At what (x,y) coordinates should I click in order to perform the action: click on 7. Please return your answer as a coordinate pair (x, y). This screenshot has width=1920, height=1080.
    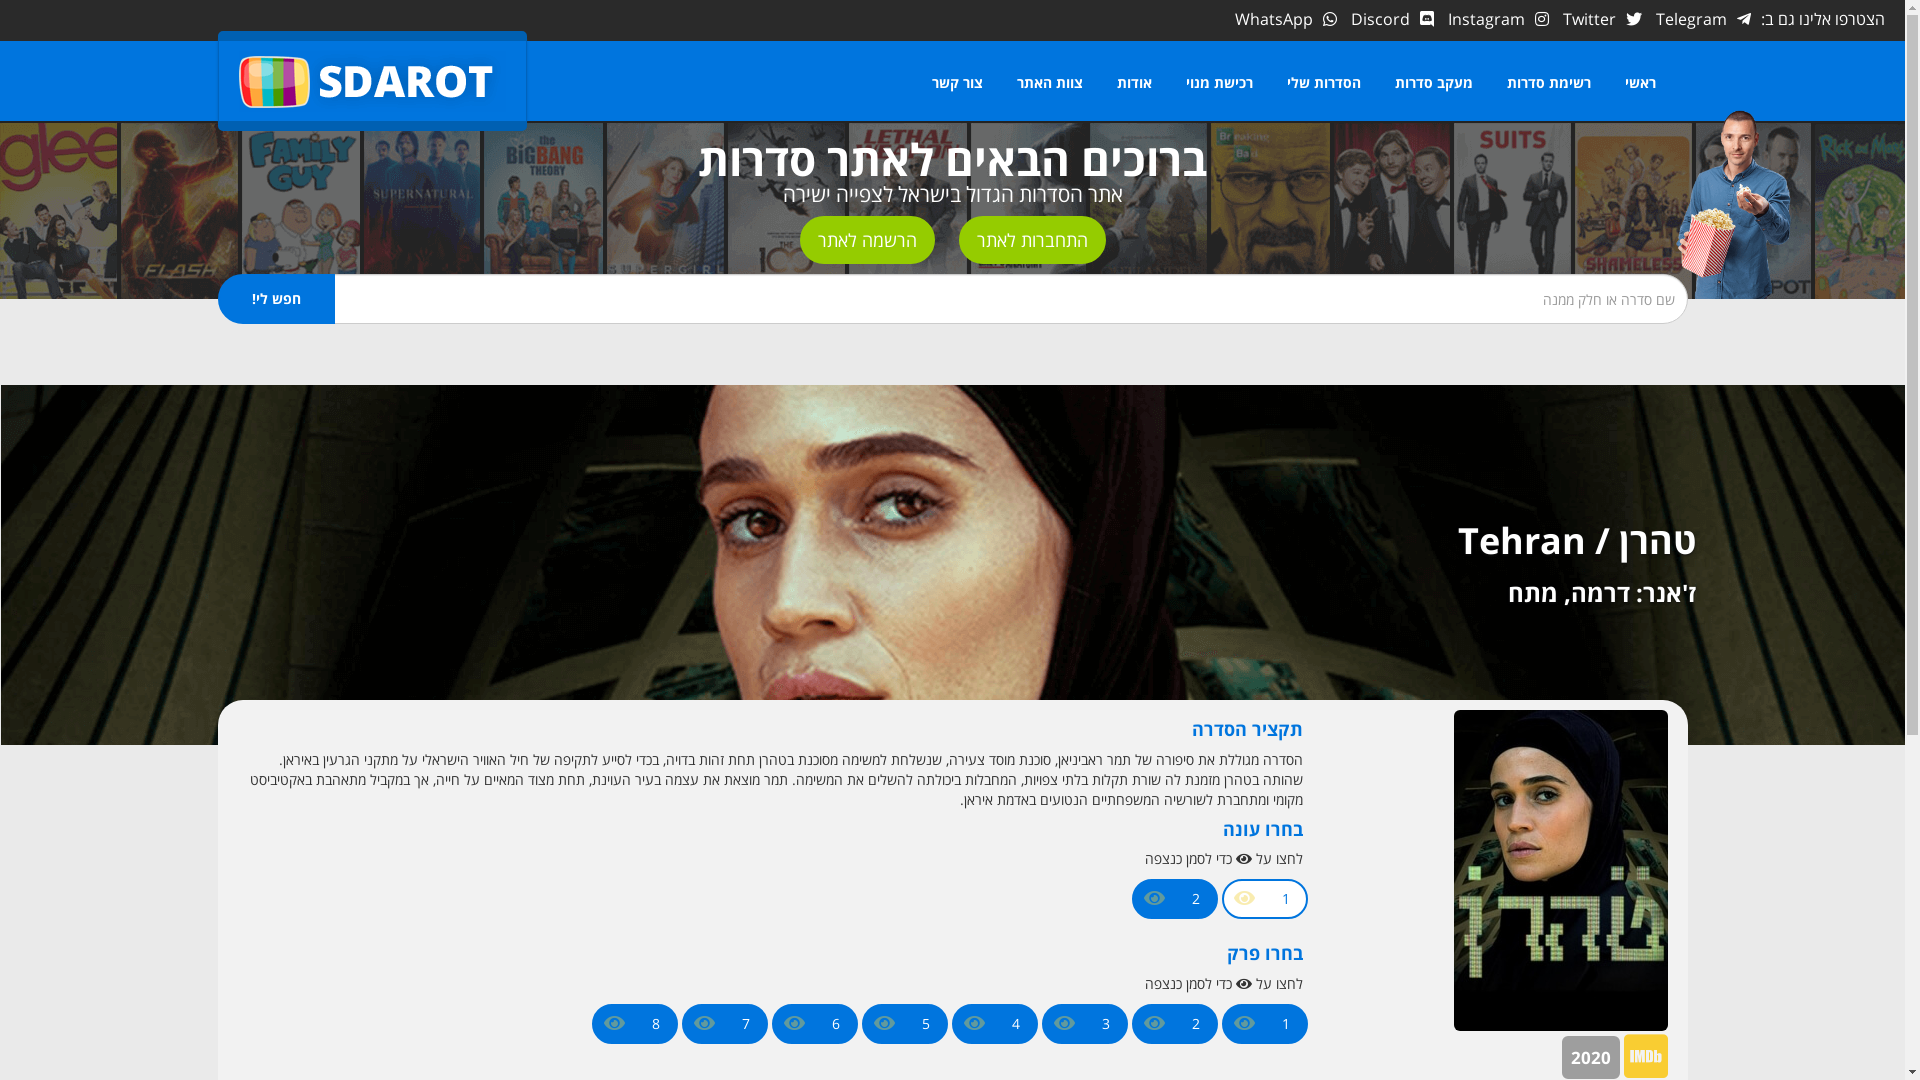
    Looking at the image, I should click on (746, 1024).